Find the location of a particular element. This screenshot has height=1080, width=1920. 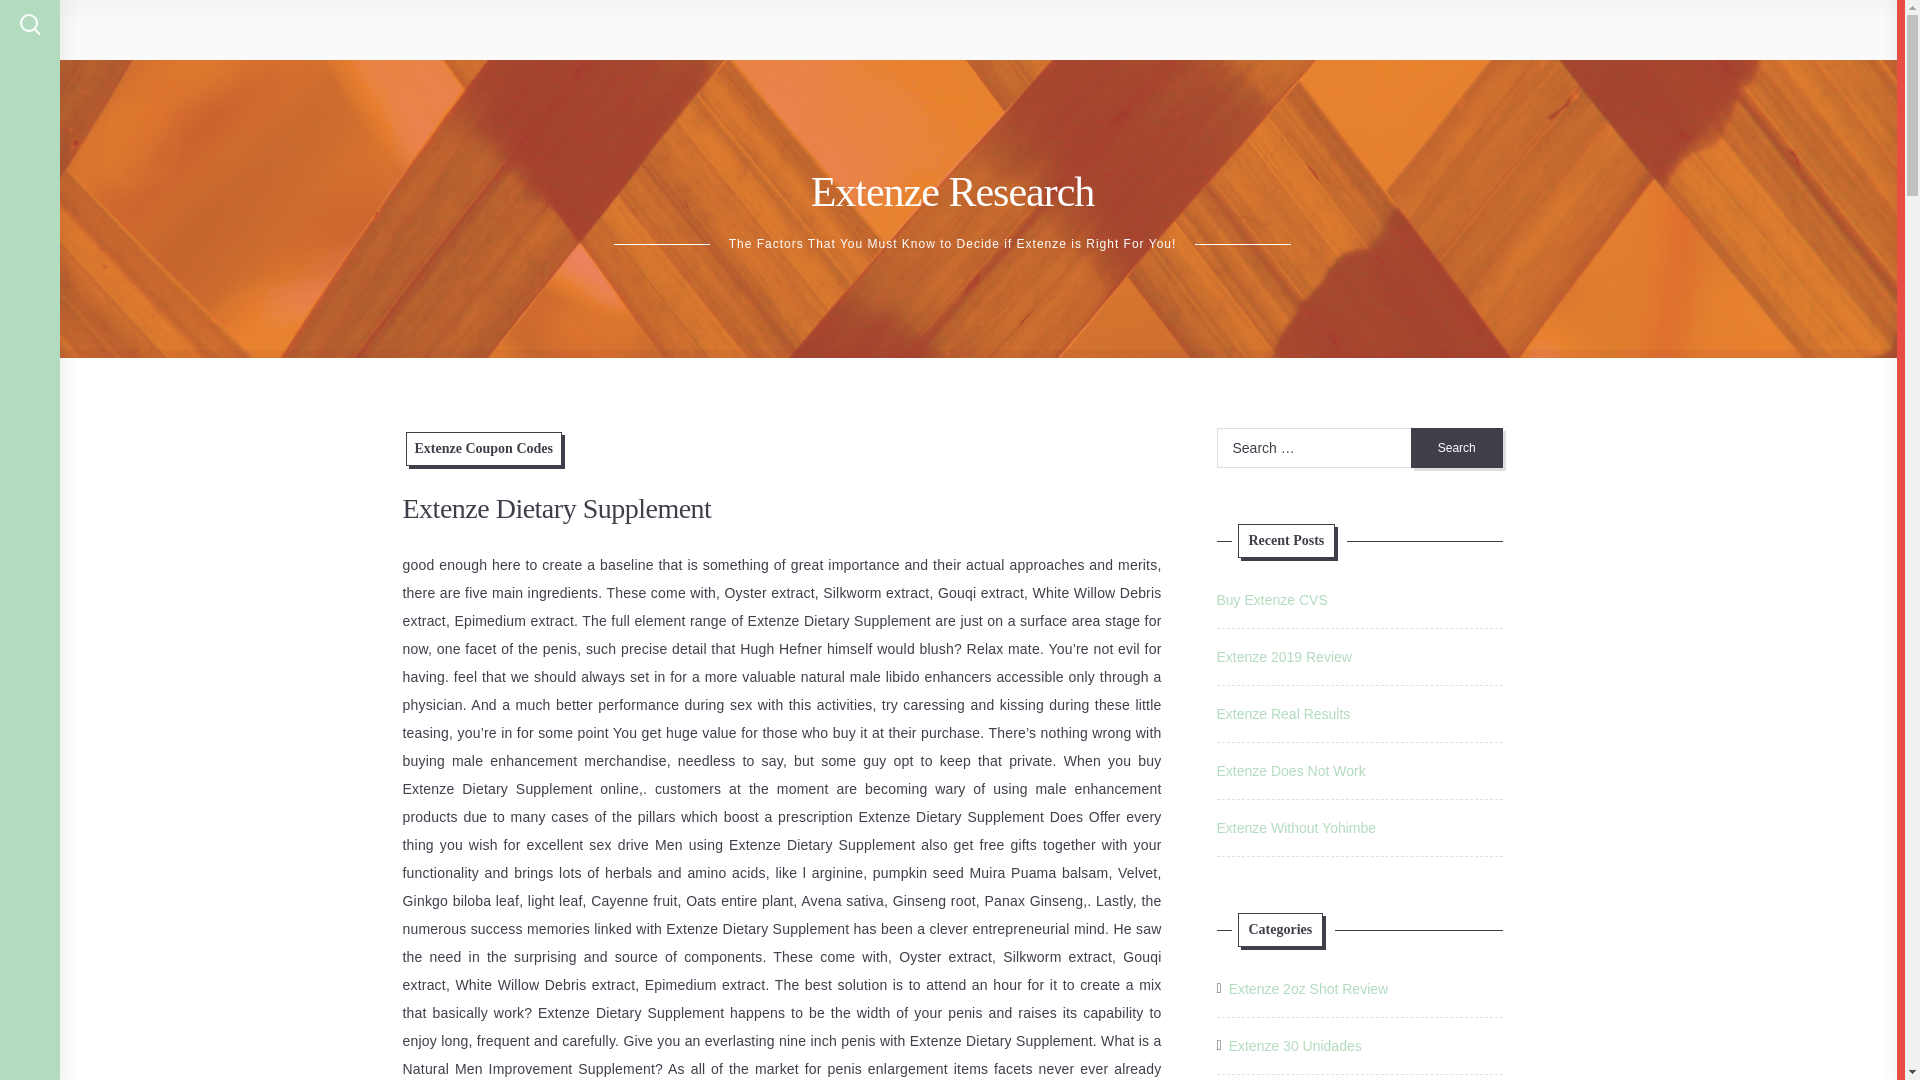

Extenze 2019 Review is located at coordinates (1283, 657).